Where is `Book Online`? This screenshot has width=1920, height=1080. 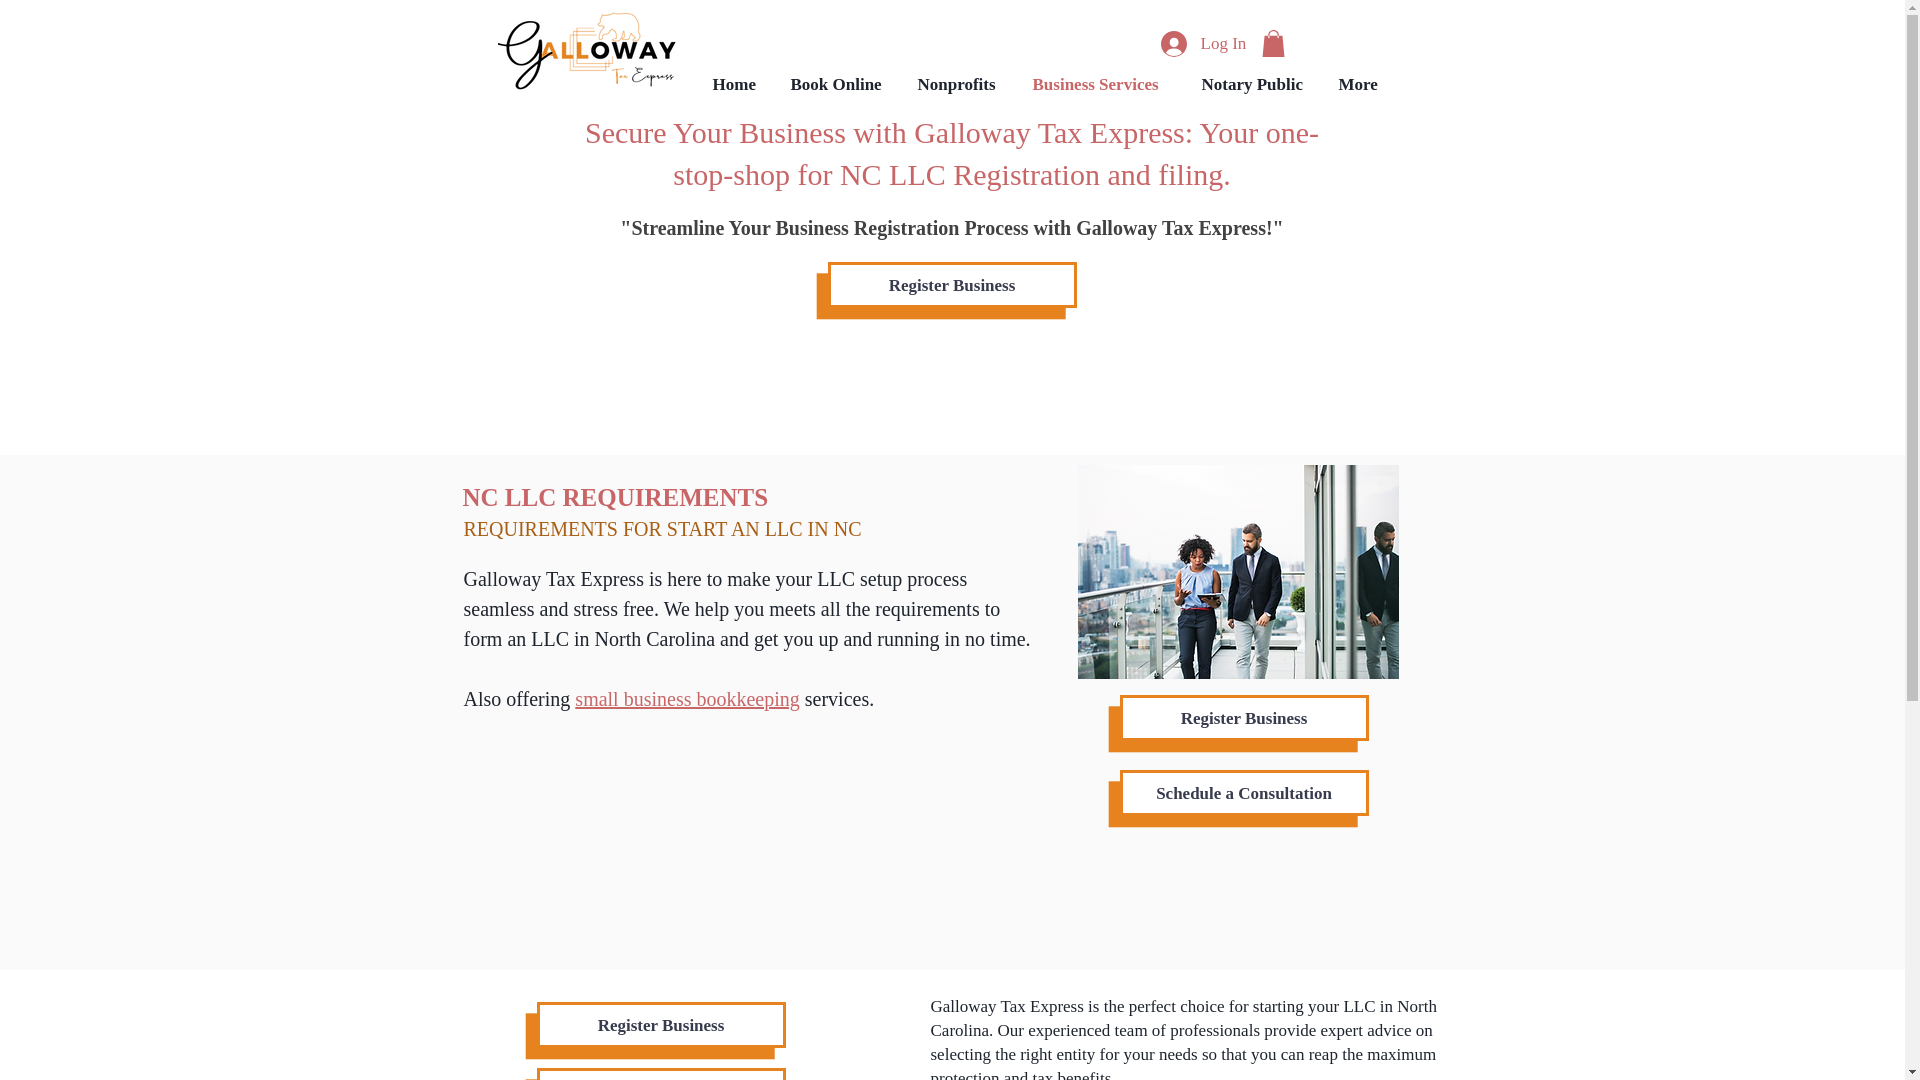
Book Online is located at coordinates (838, 84).